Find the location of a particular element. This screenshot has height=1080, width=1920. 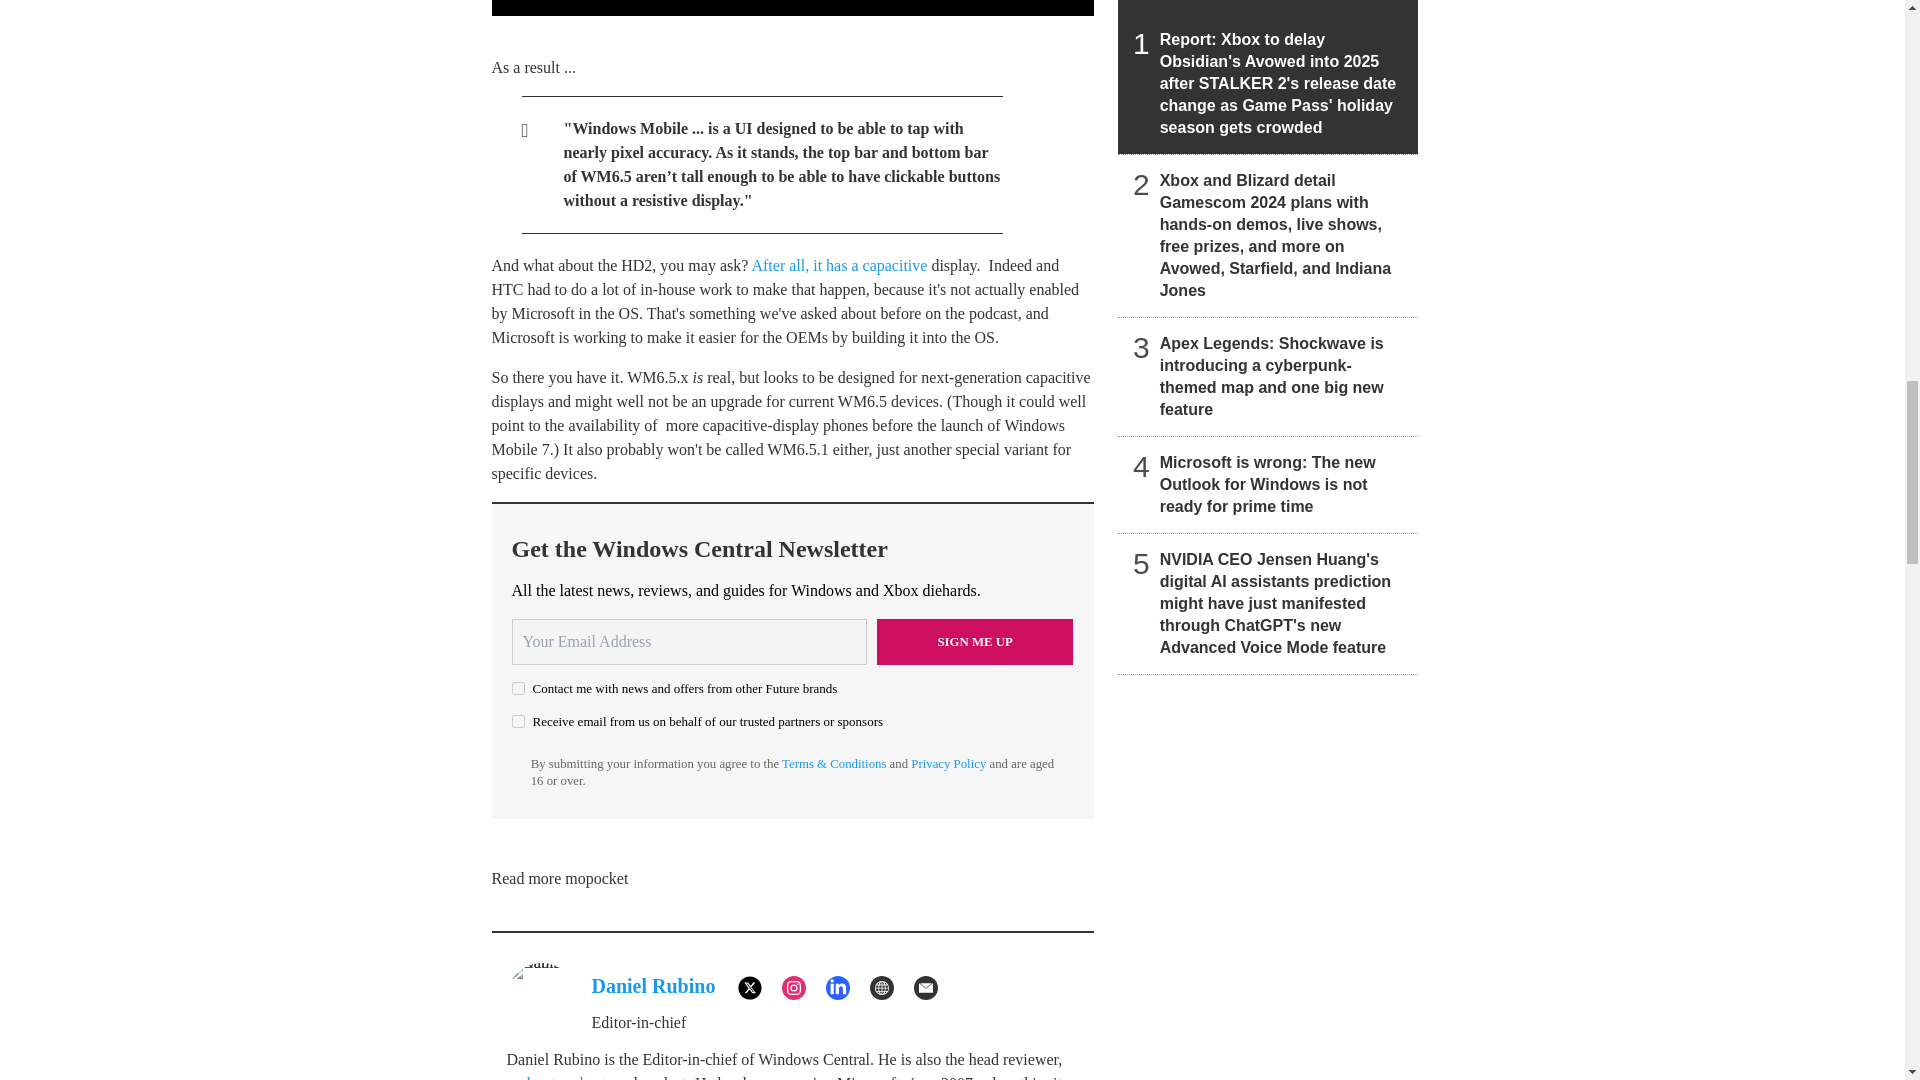

on is located at coordinates (518, 688).